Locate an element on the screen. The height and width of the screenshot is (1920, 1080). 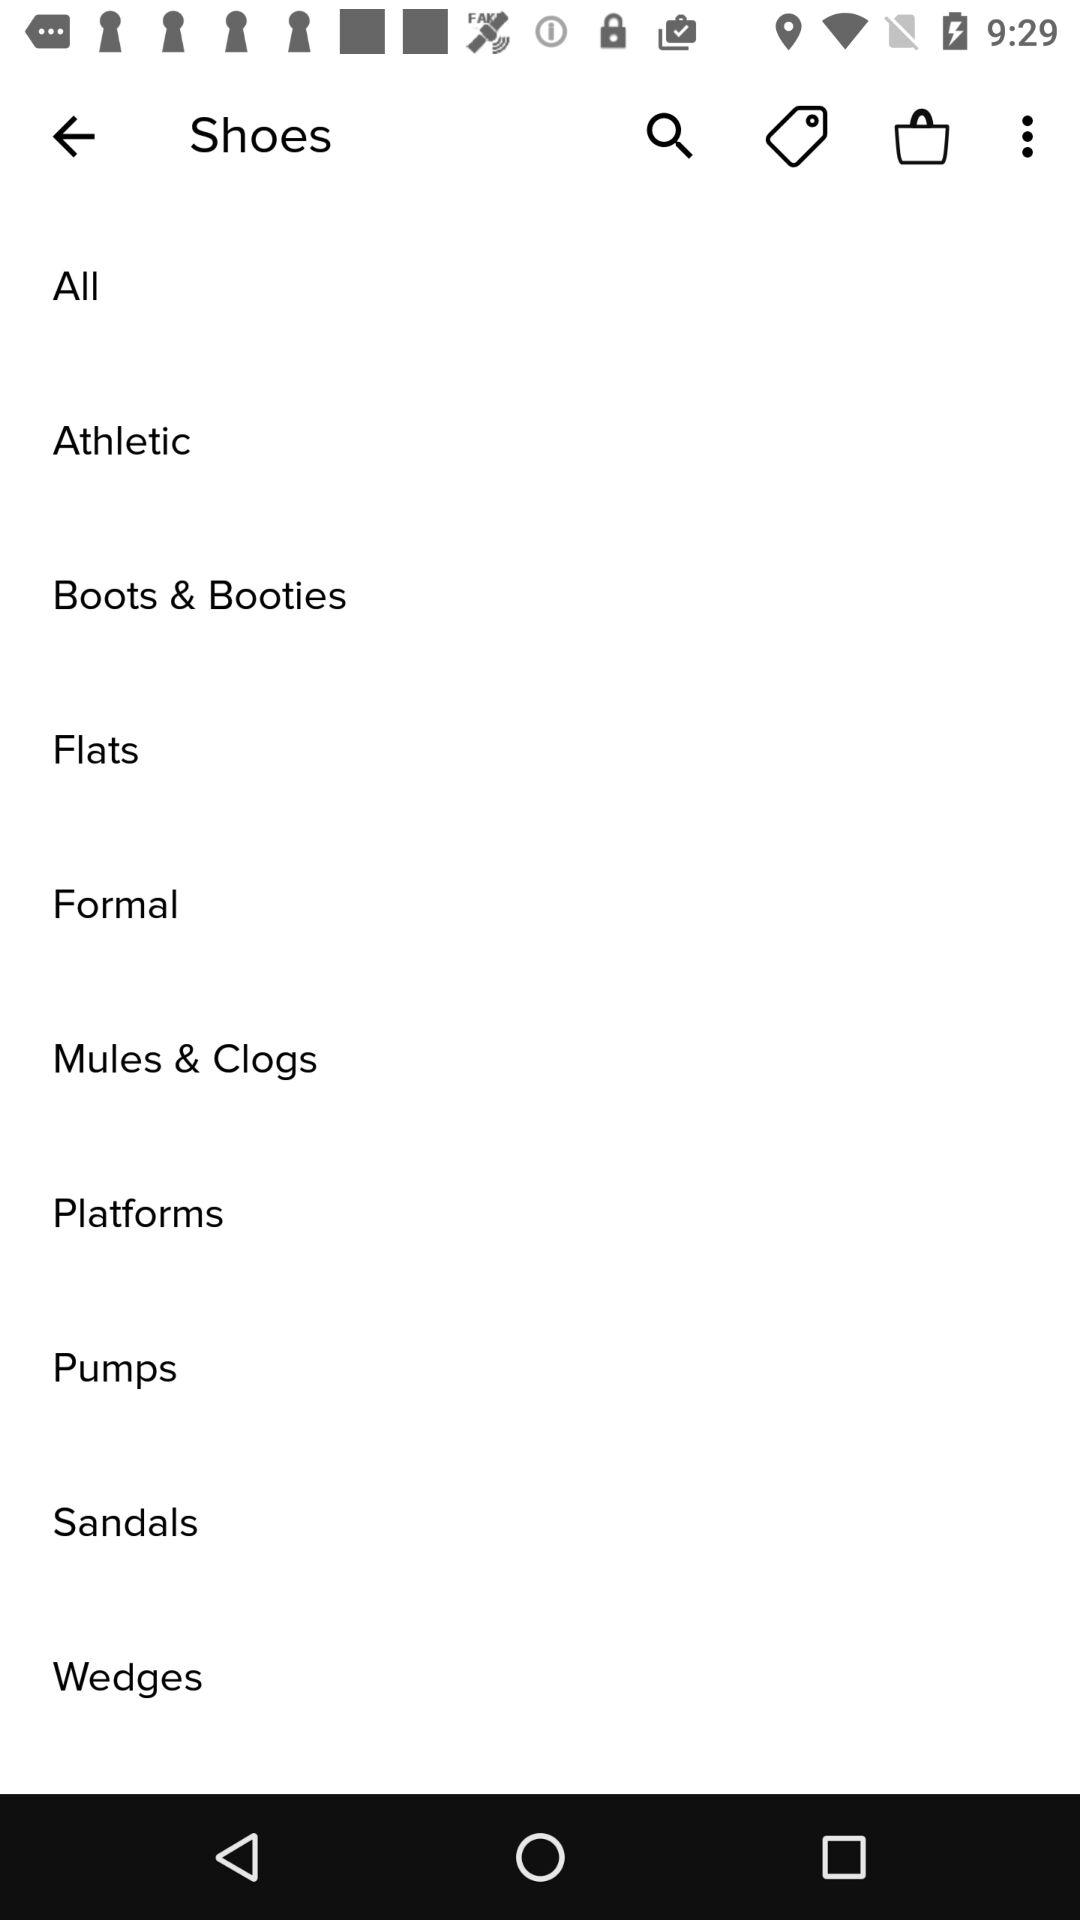
go to previous page is located at coordinates (74, 136).